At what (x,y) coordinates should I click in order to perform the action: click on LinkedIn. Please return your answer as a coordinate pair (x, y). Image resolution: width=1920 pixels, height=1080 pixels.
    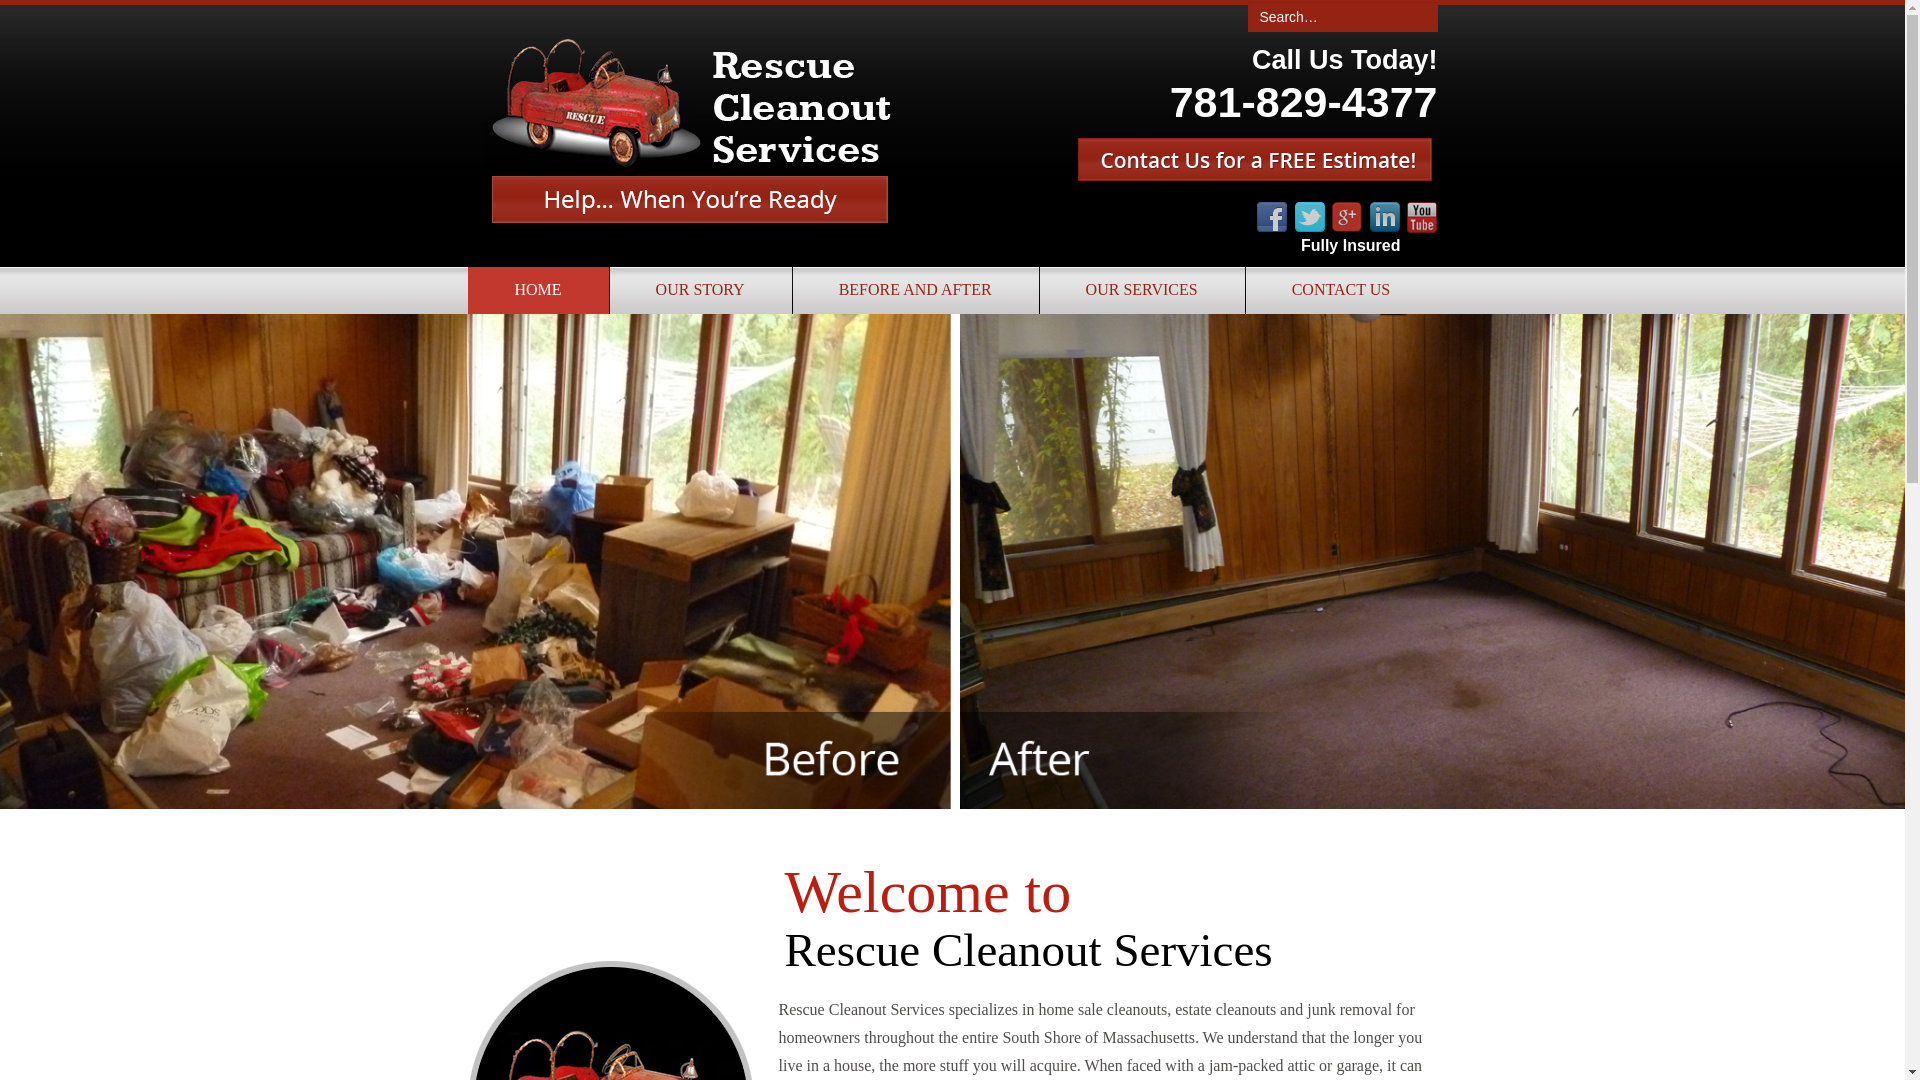
    Looking at the image, I should click on (1384, 217).